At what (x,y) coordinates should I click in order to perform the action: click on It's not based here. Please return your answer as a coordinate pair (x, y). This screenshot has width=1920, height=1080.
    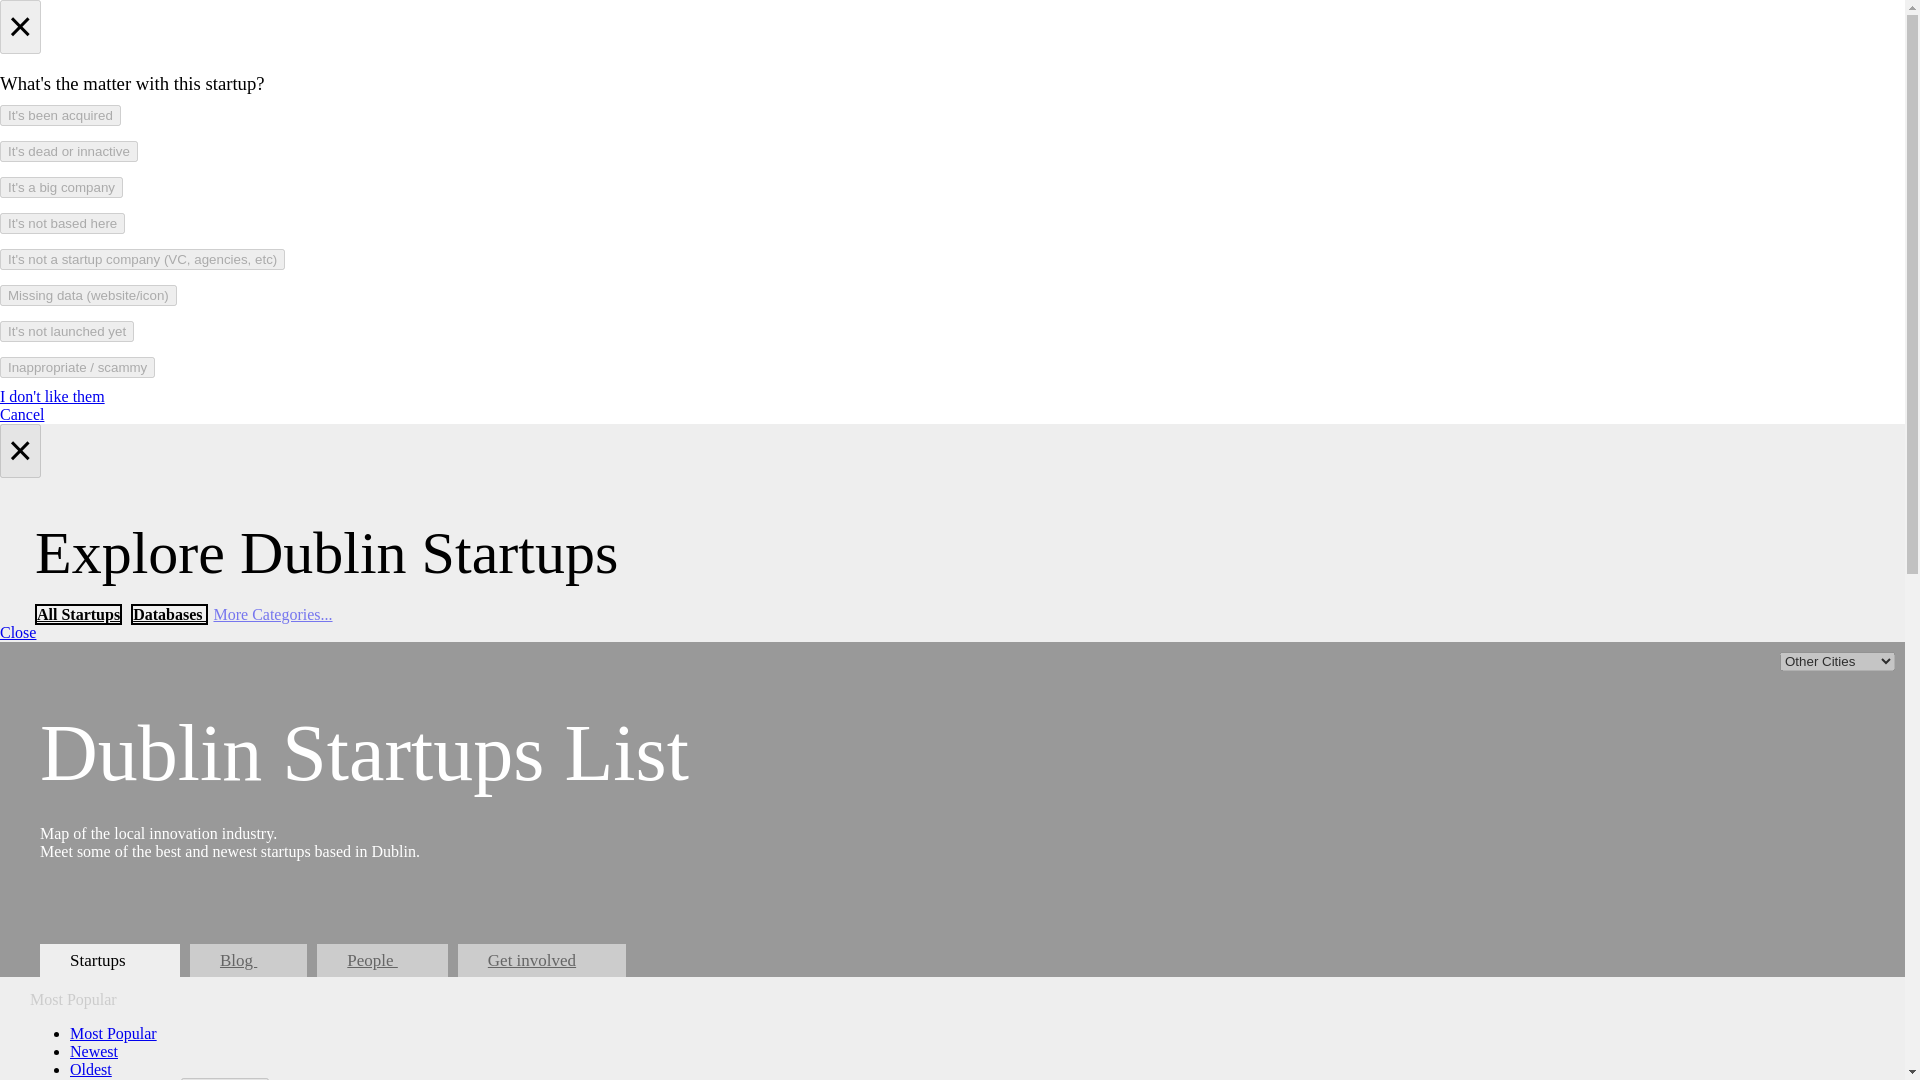
    Looking at the image, I should click on (62, 223).